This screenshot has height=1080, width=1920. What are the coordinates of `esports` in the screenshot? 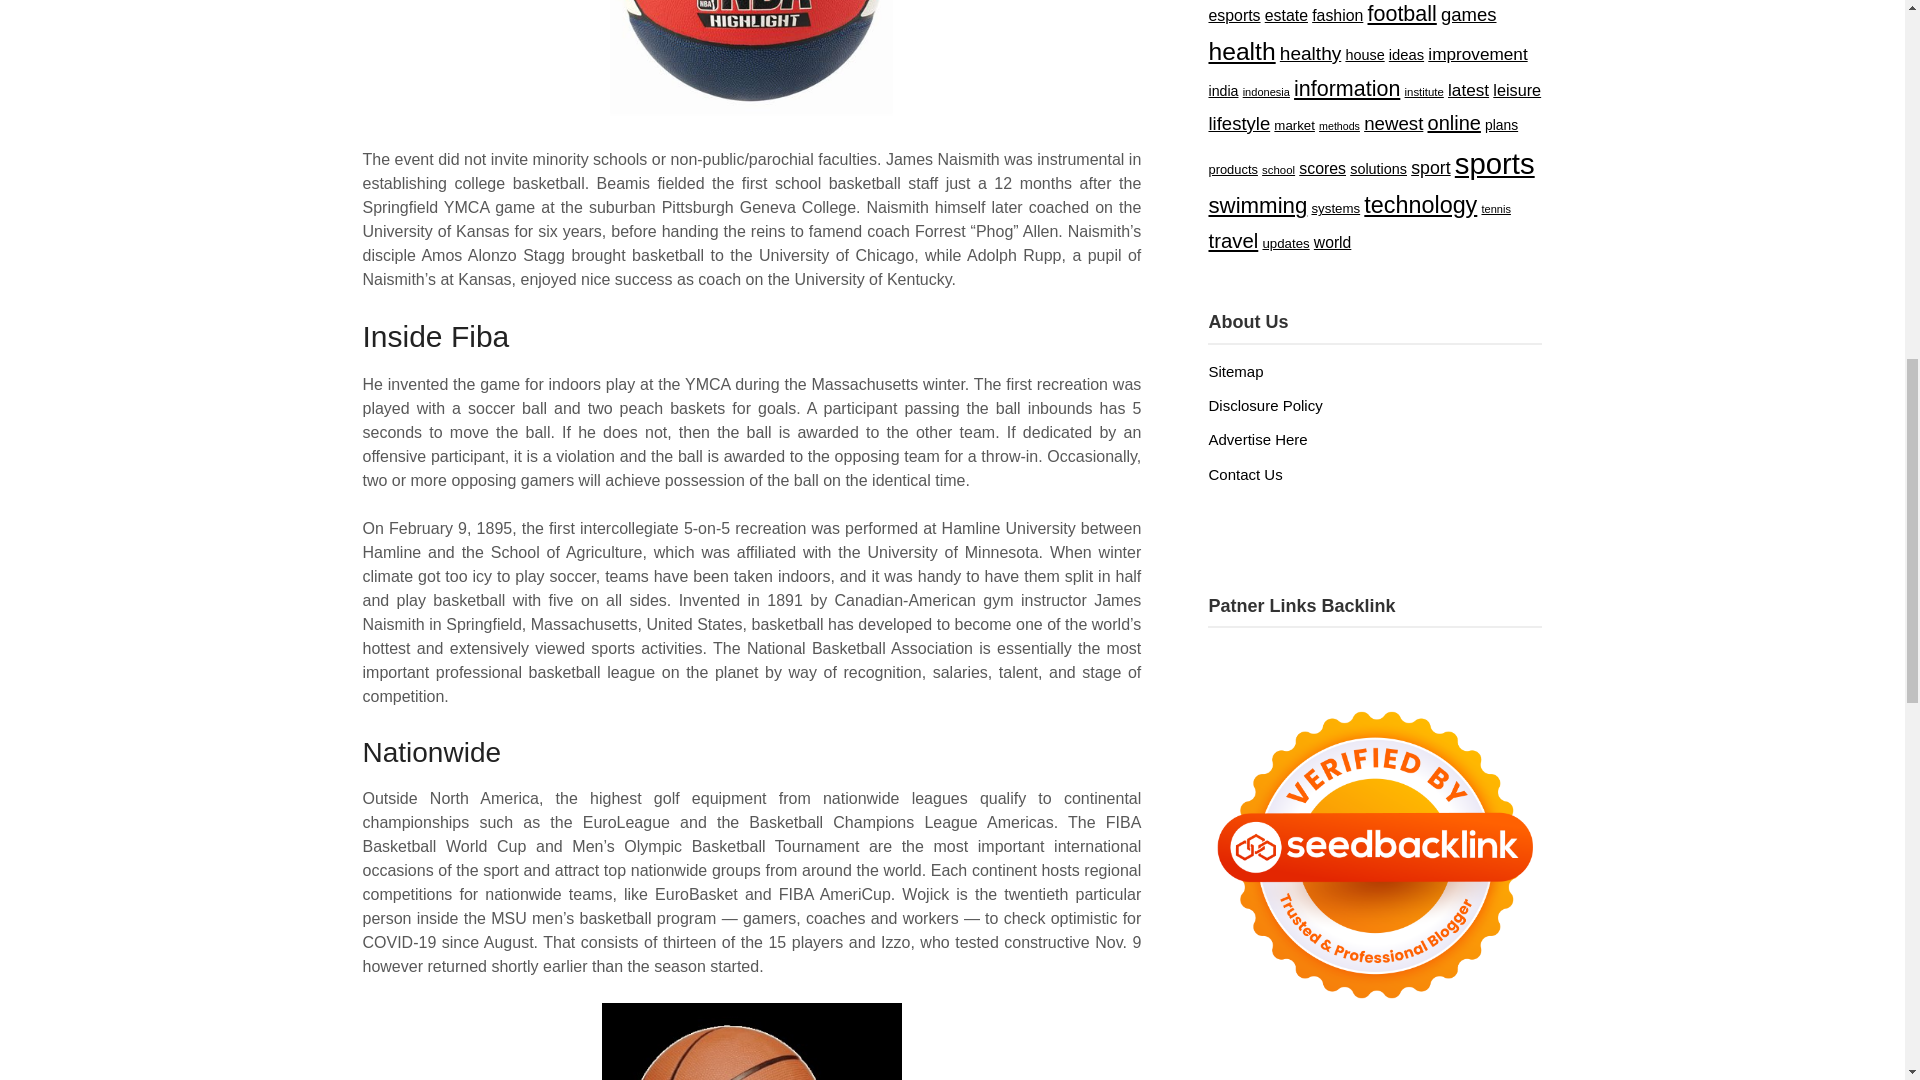 It's located at (1233, 14).